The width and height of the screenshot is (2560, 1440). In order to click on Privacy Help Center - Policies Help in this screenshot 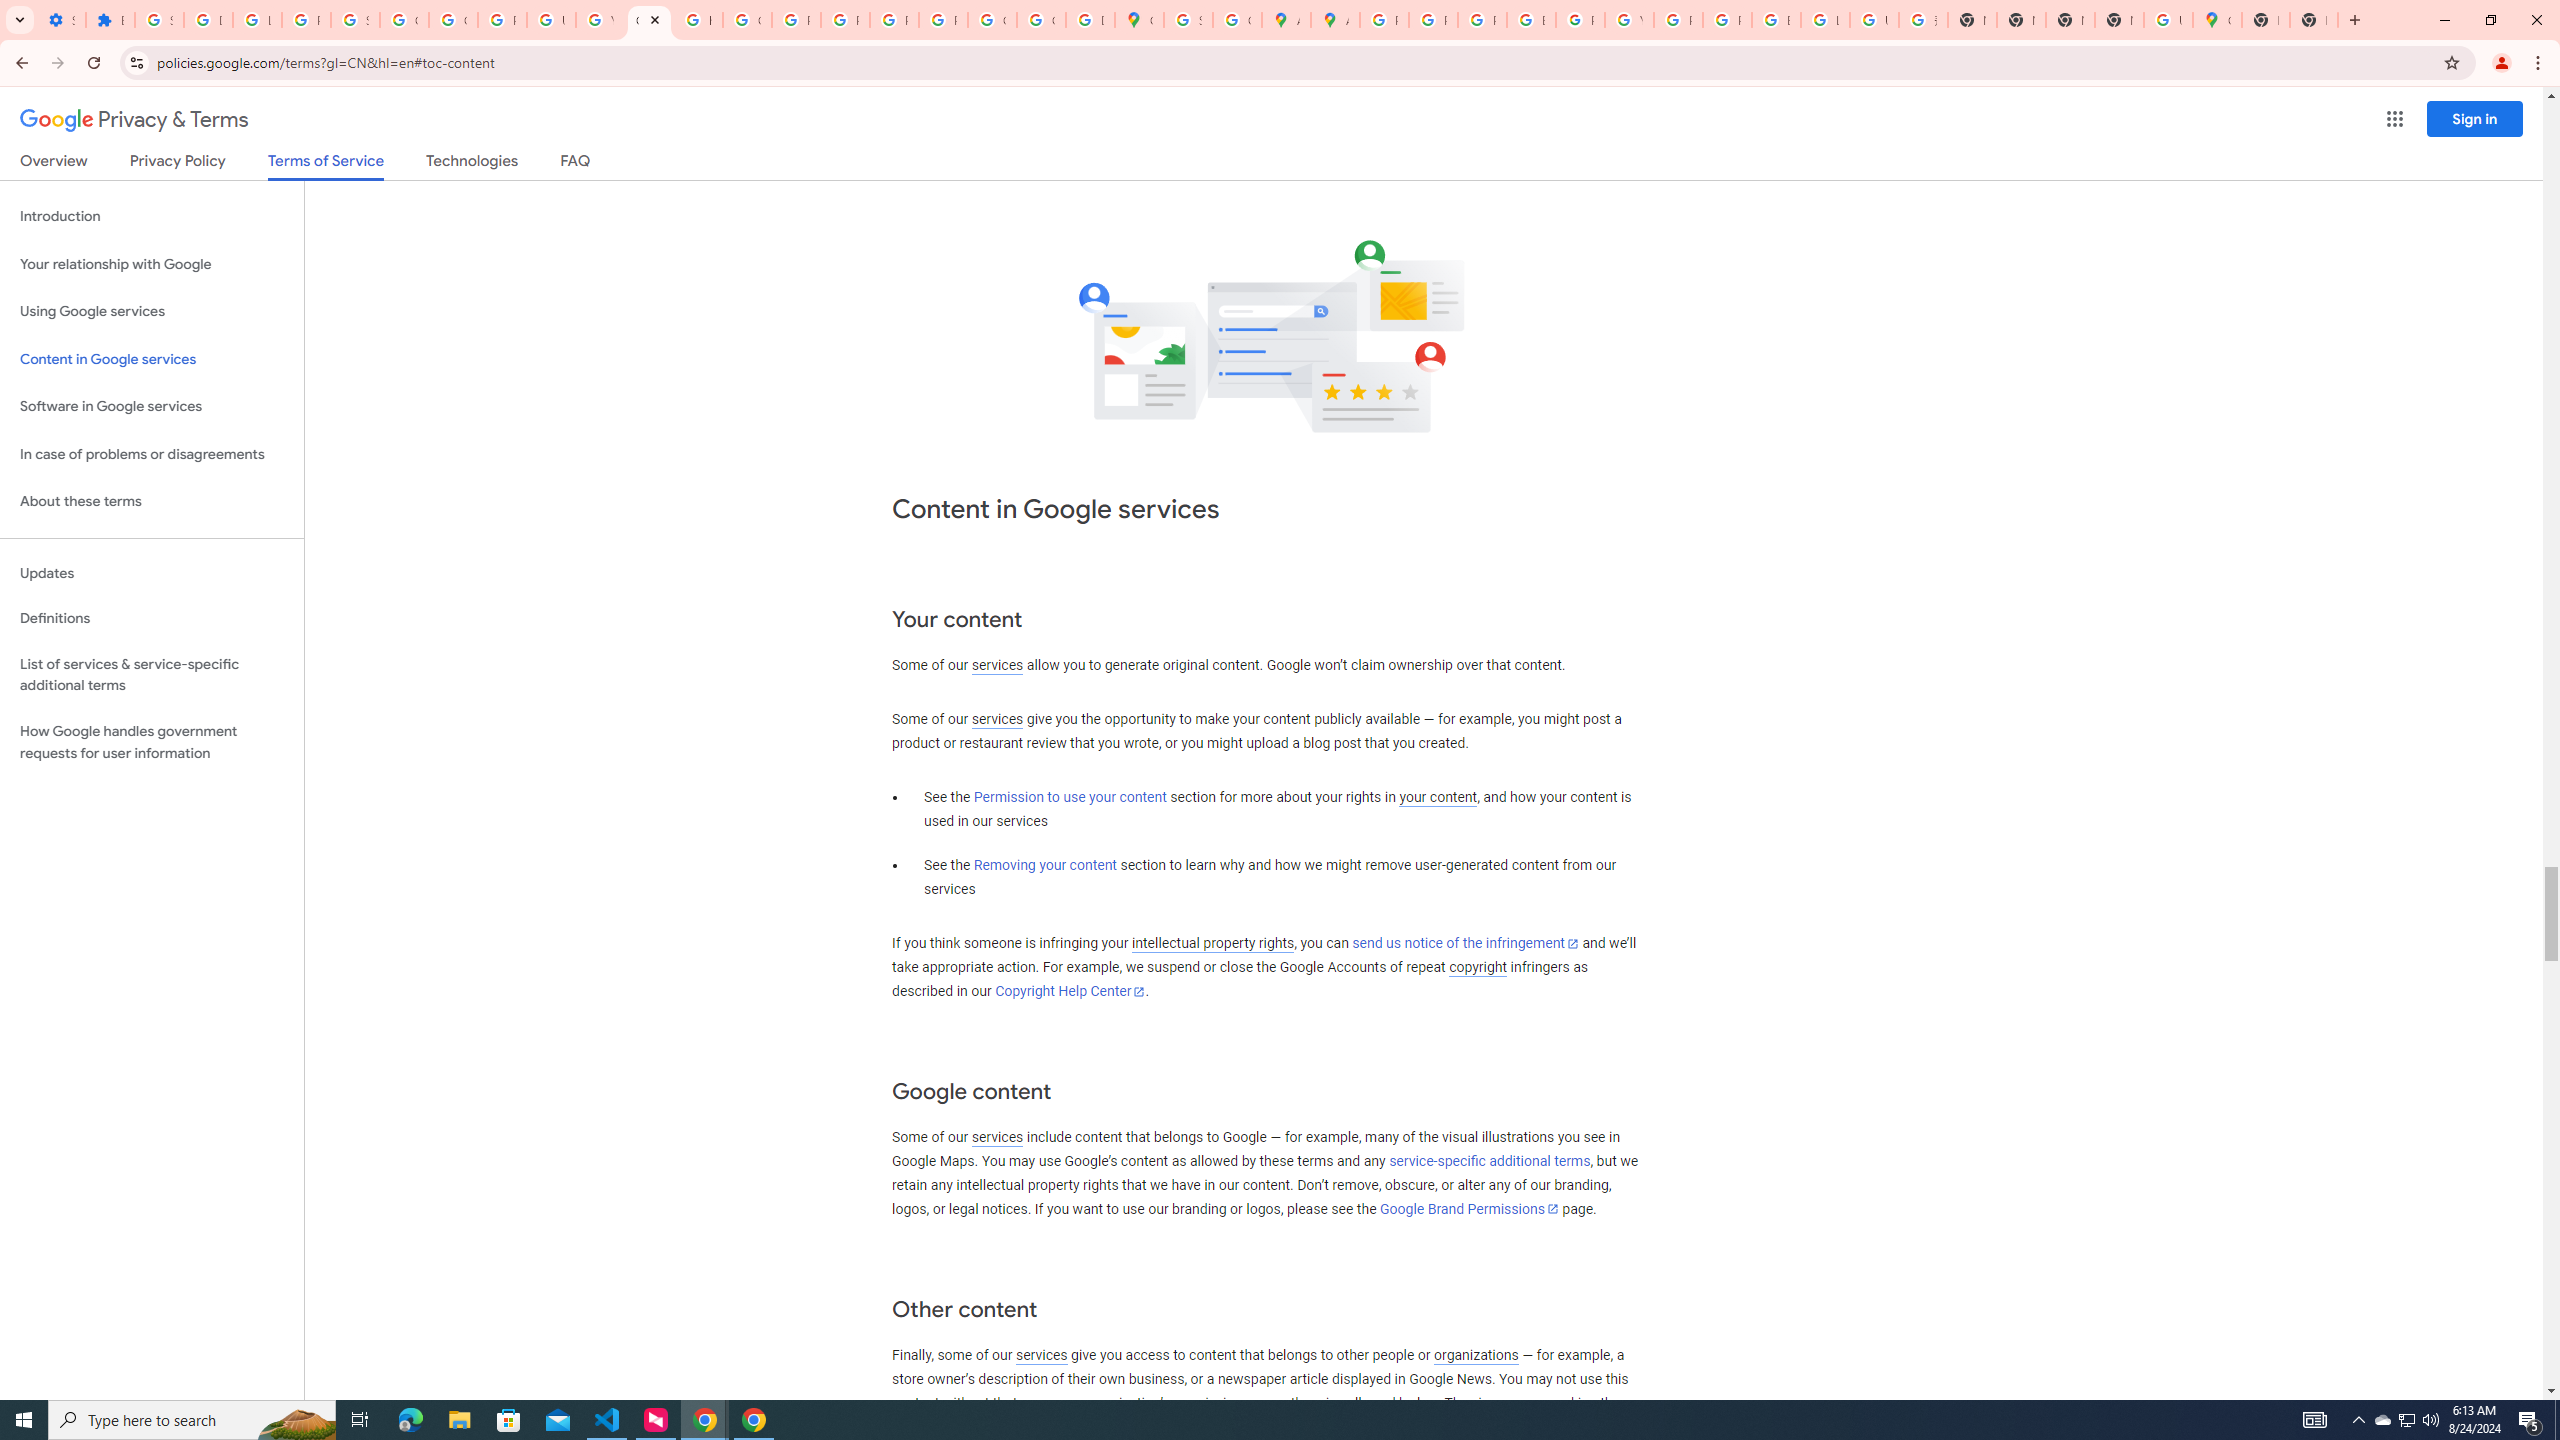, I will do `click(1482, 20)`.